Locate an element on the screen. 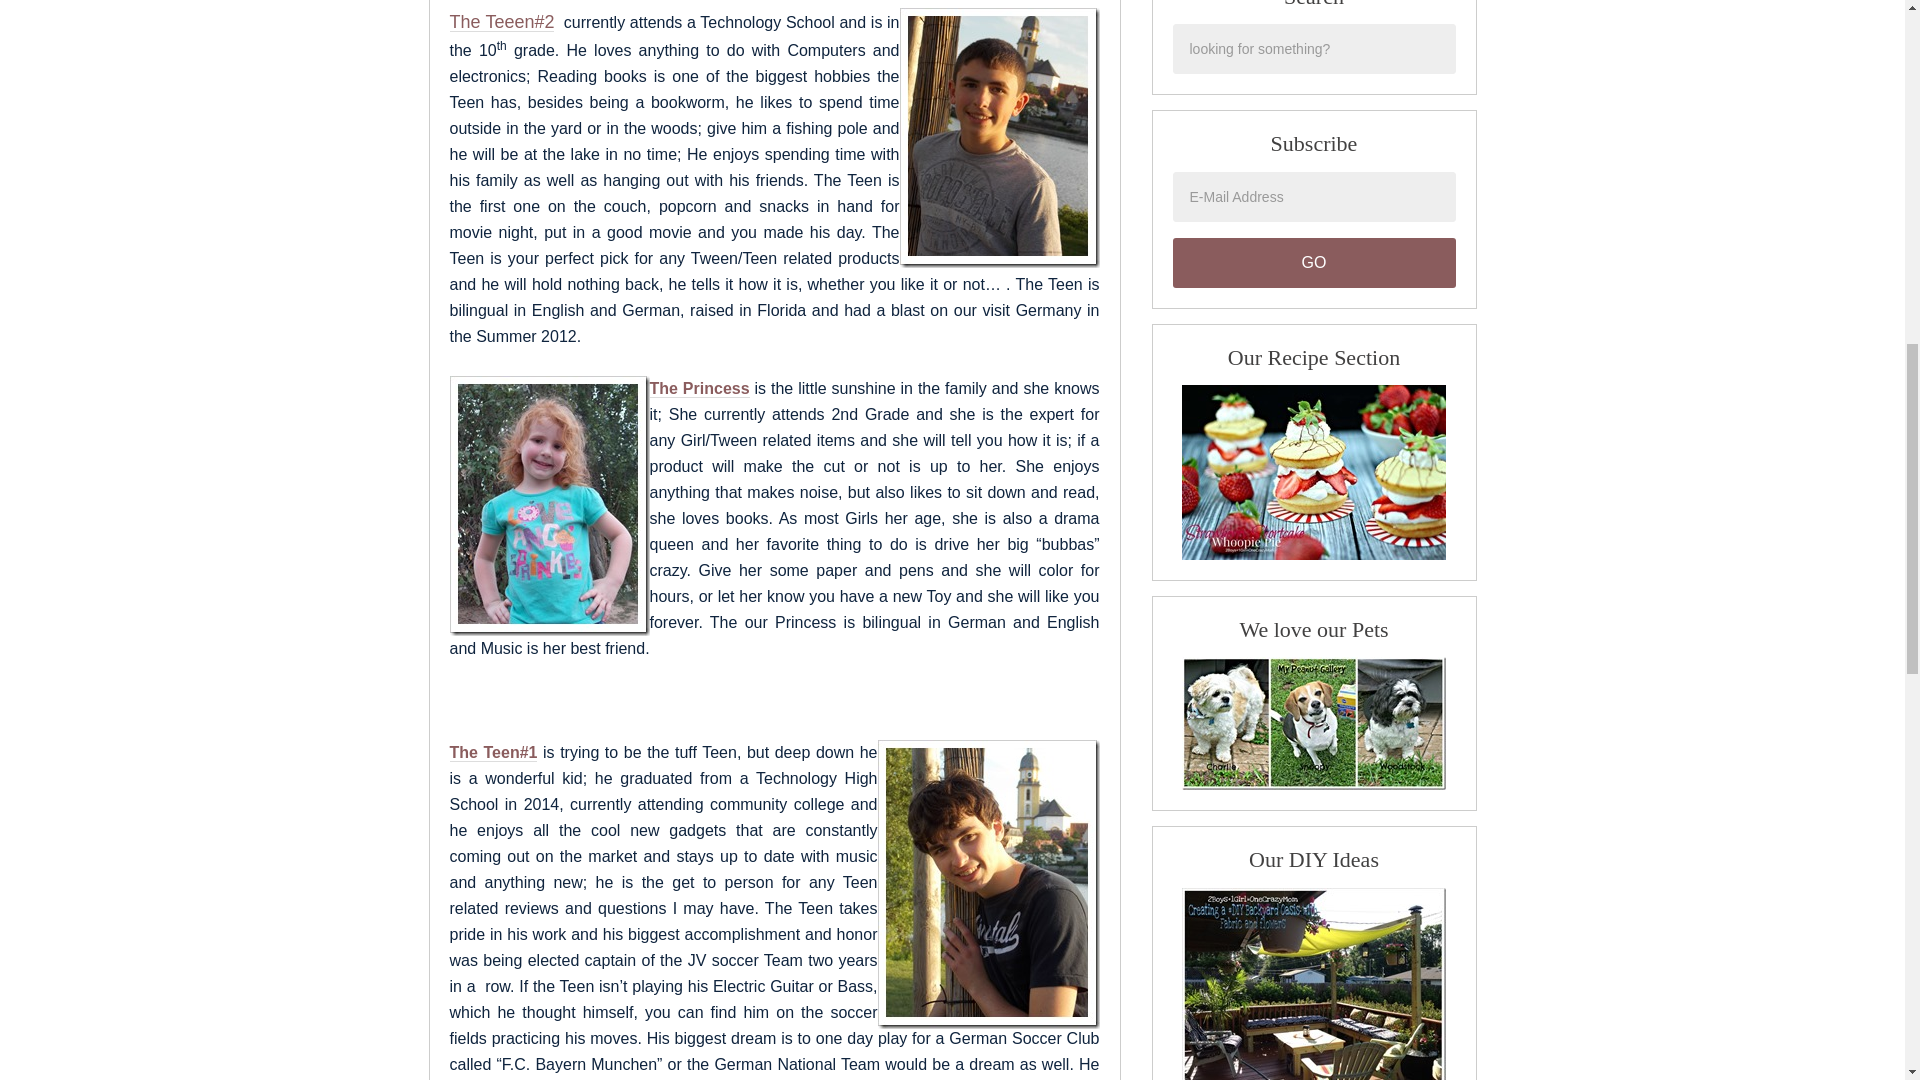 The height and width of the screenshot is (1080, 1920). The Princess is located at coordinates (700, 389).